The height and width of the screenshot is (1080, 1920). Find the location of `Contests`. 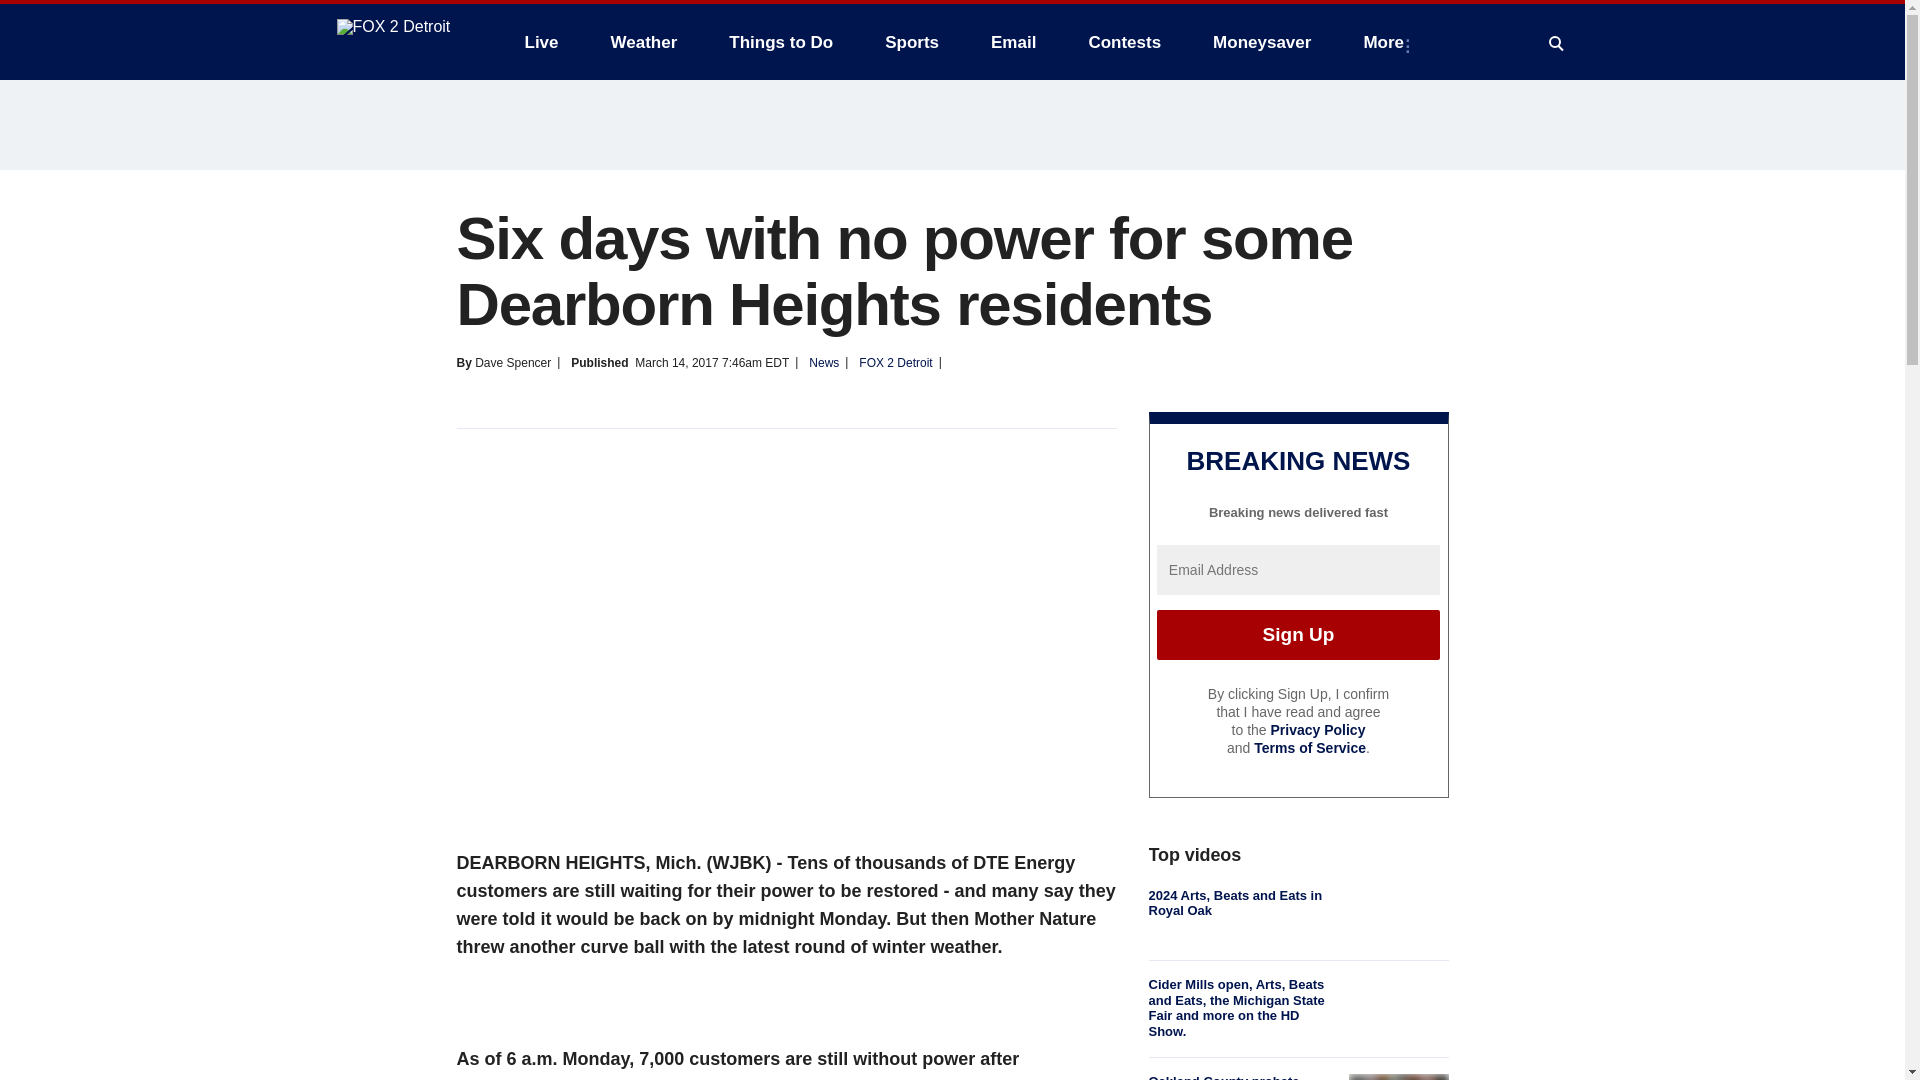

Contests is located at coordinates (1124, 42).